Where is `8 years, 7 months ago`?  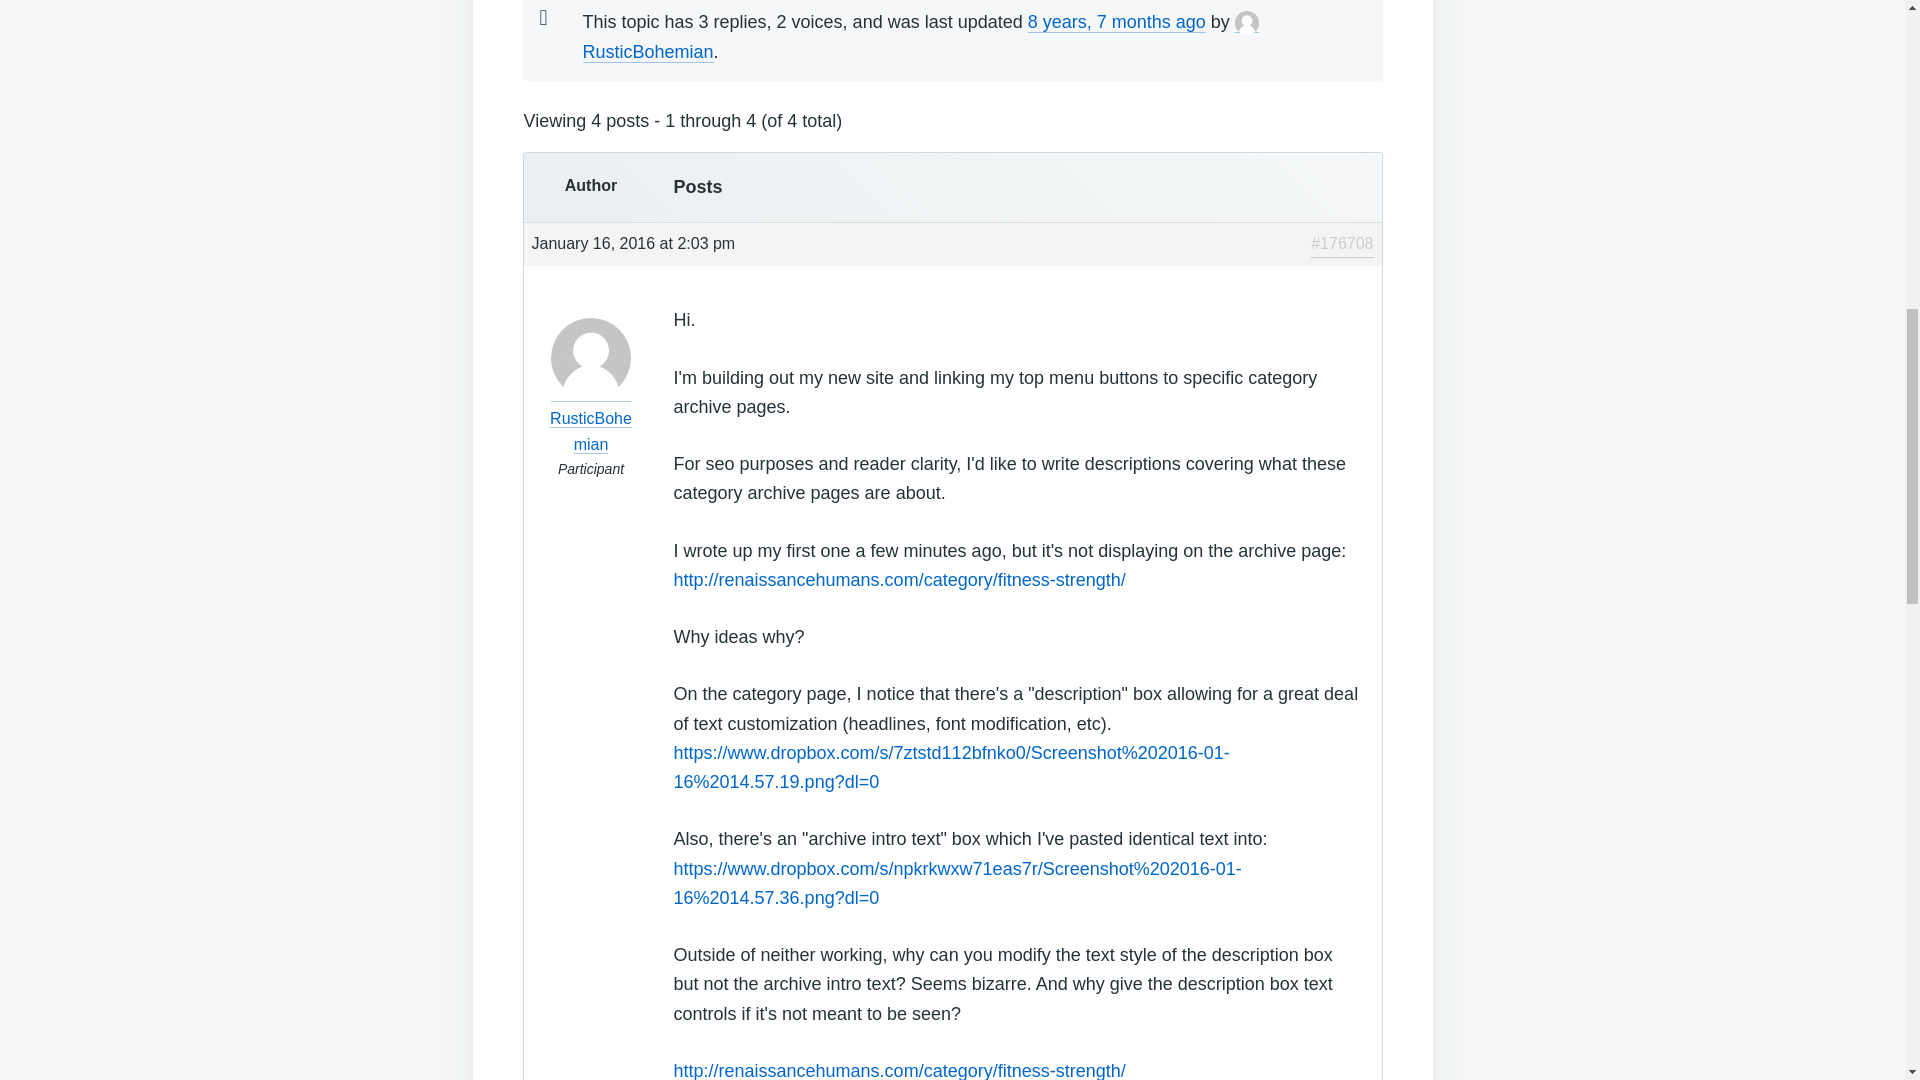 8 years, 7 months ago is located at coordinates (1116, 22).